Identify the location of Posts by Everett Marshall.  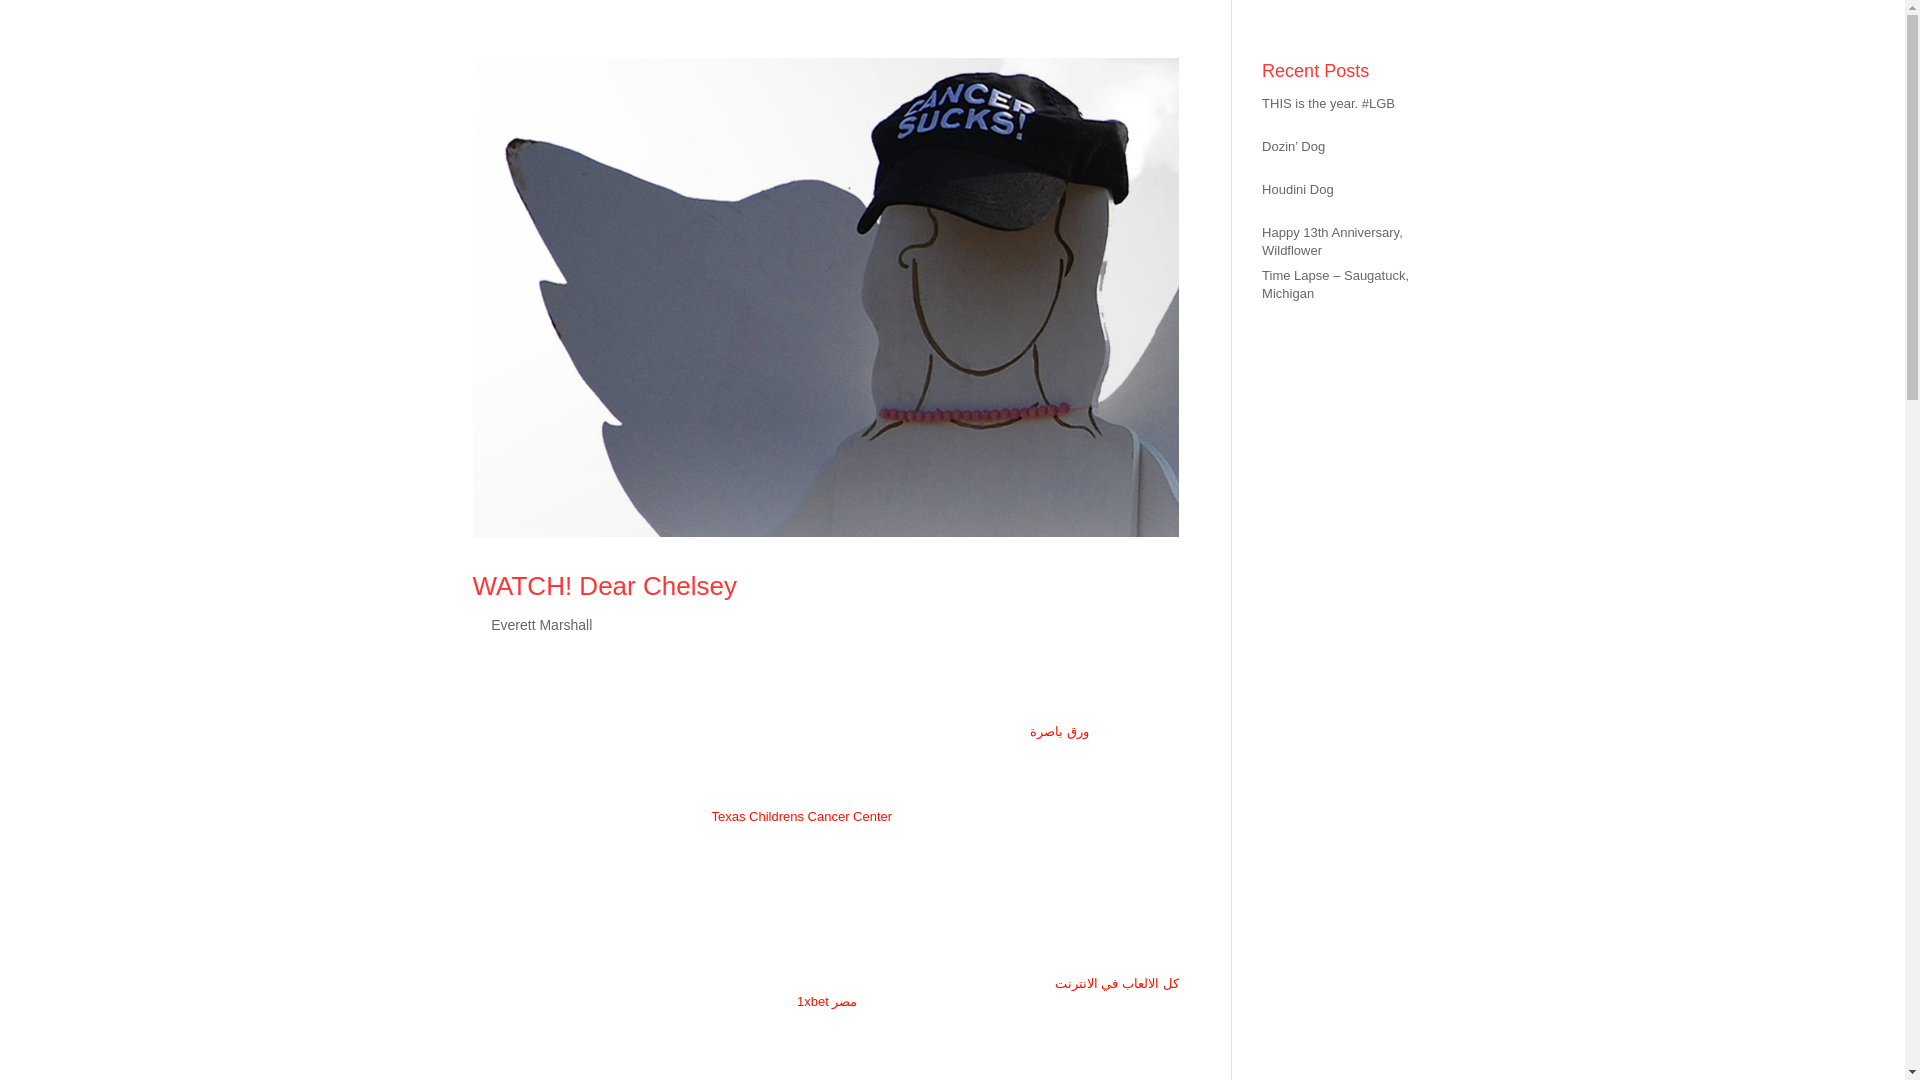
(541, 624).